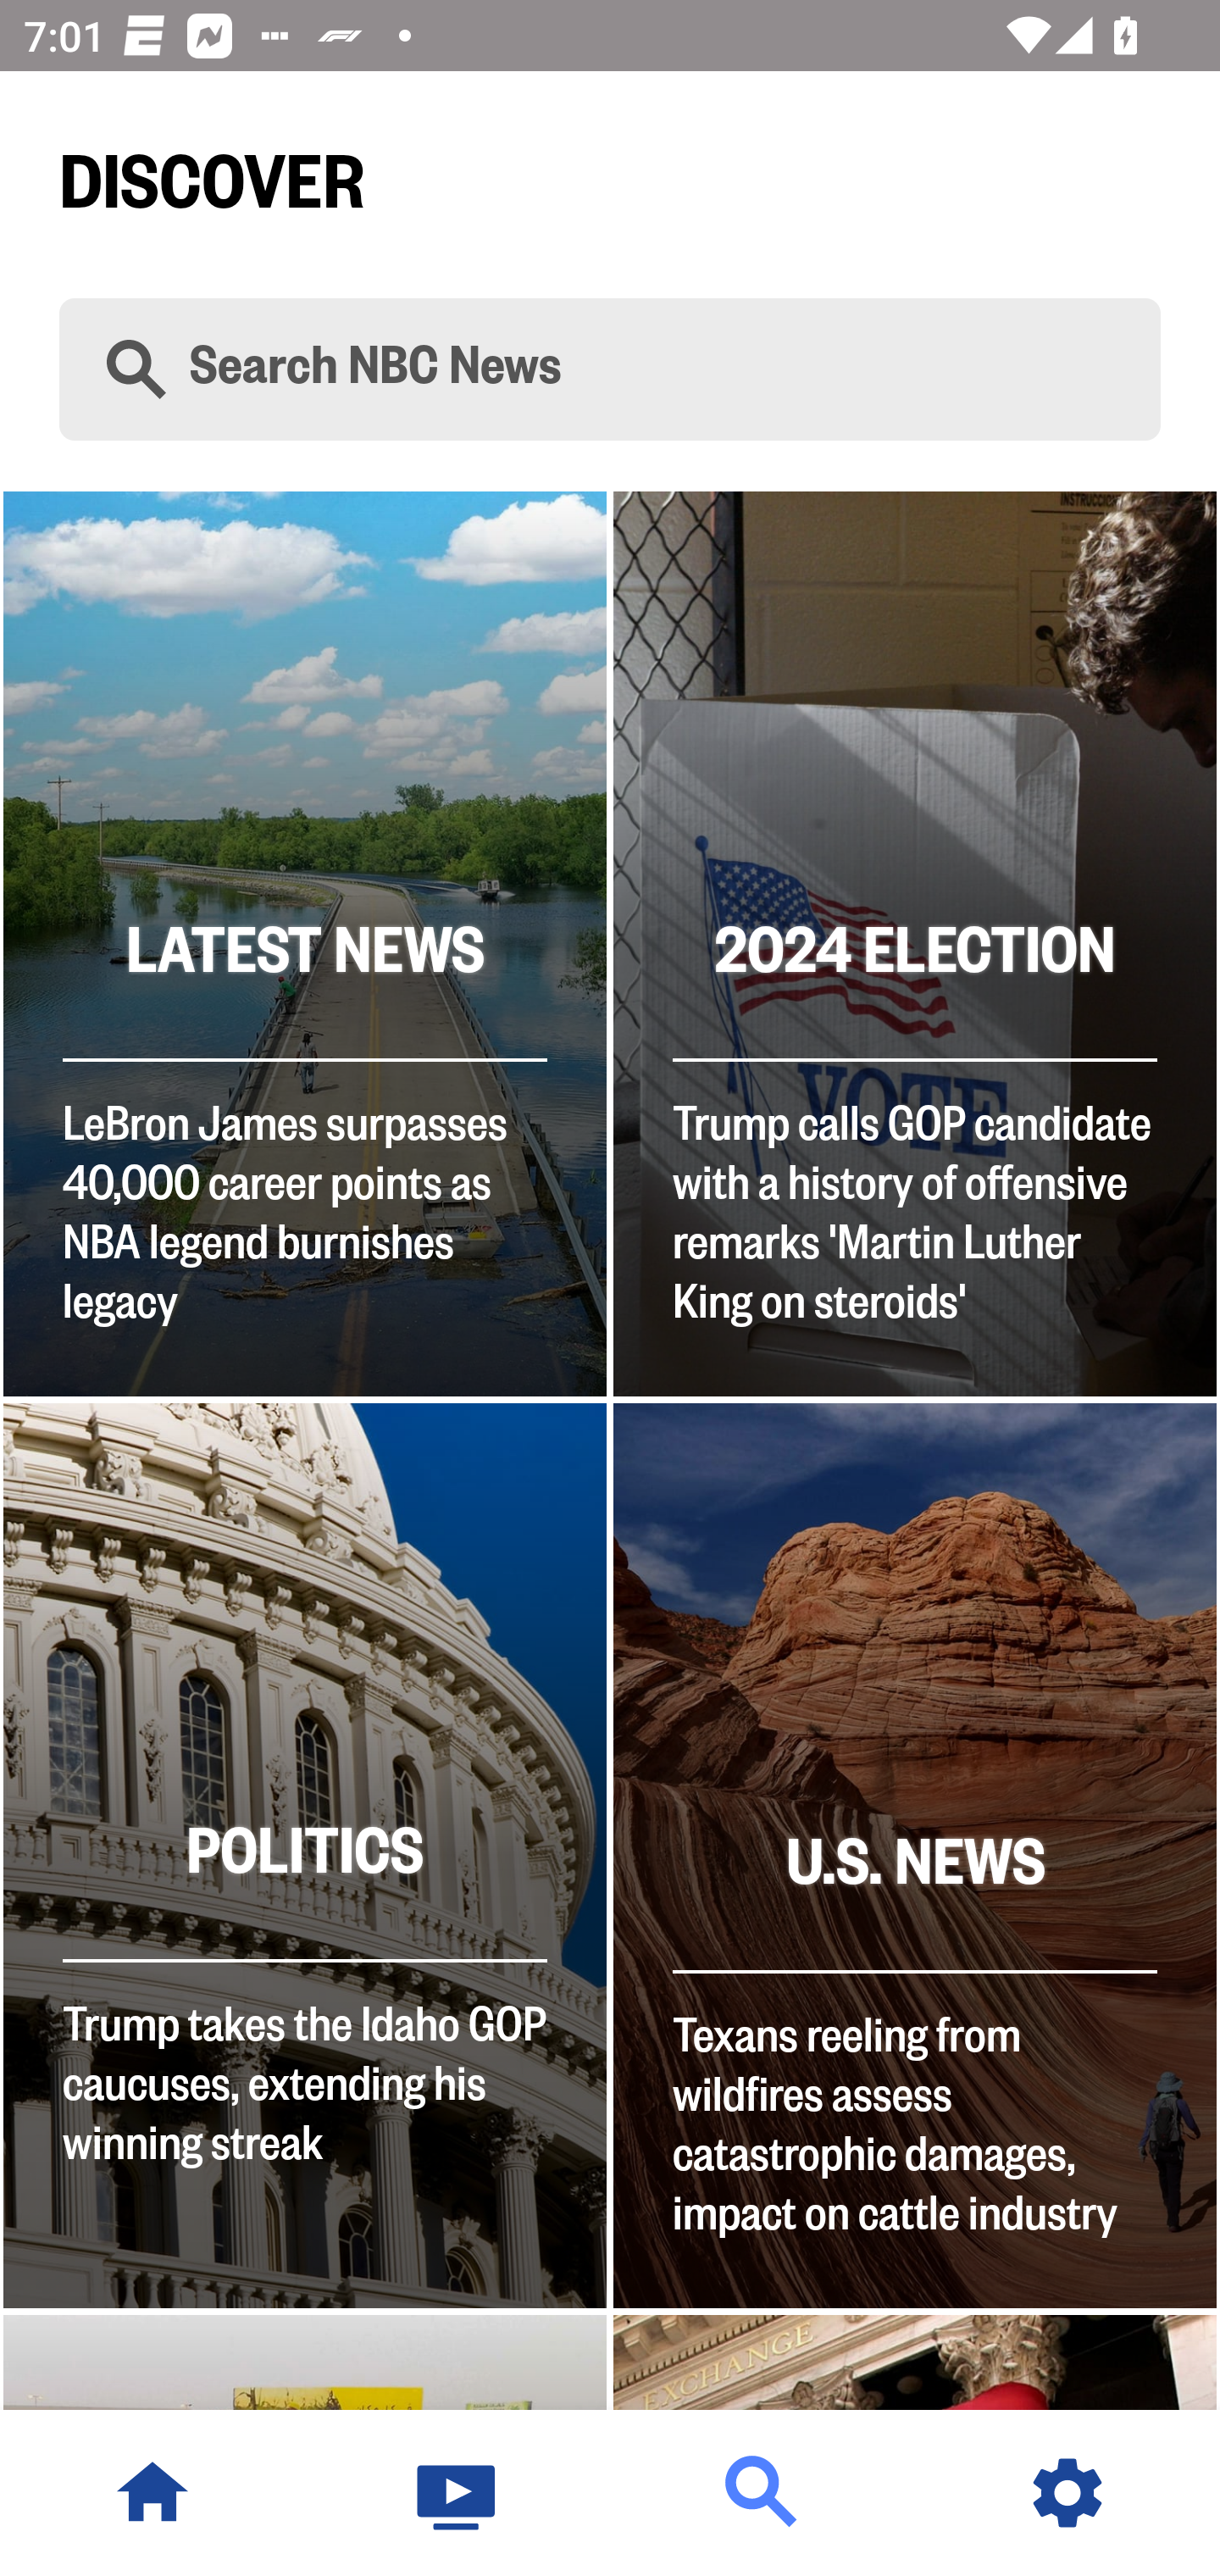 The width and height of the screenshot is (1220, 2576). Describe the element at coordinates (1067, 2493) in the screenshot. I see `Settings` at that location.